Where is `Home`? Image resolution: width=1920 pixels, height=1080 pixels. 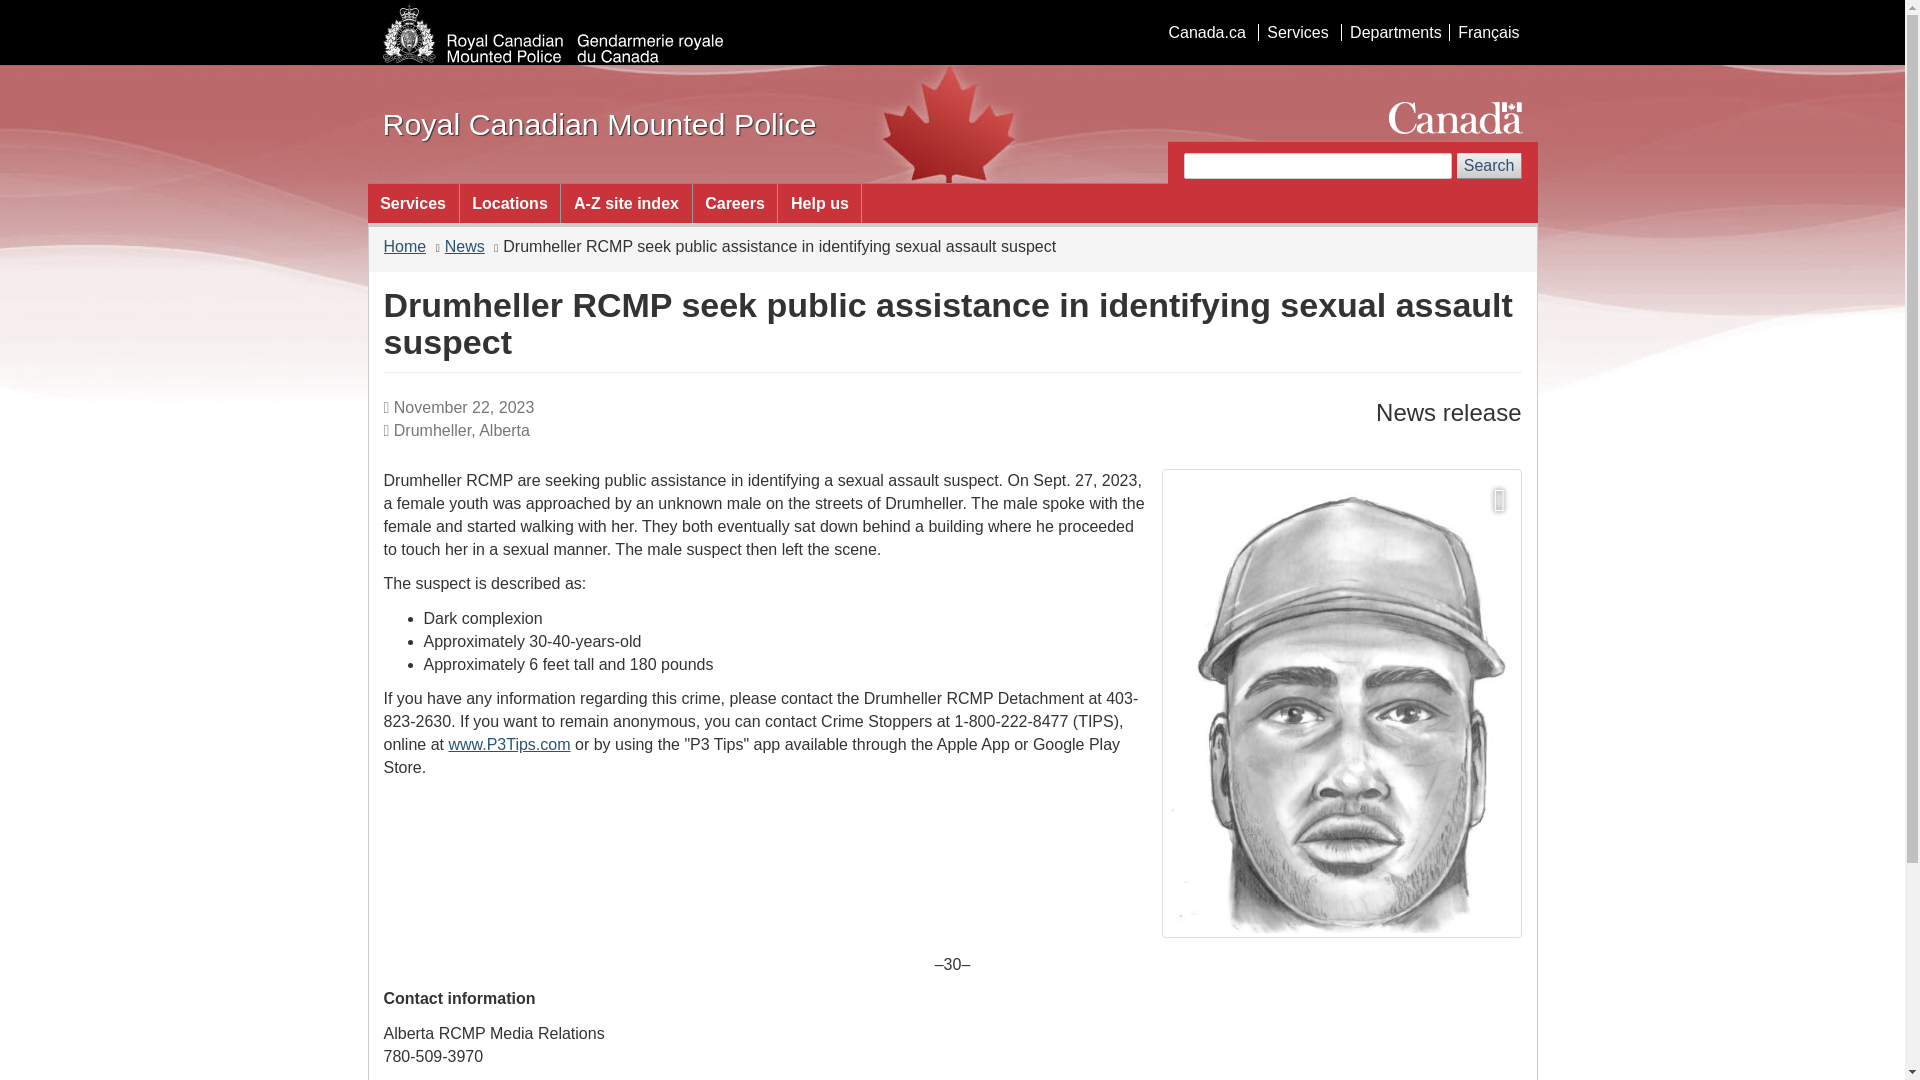 Home is located at coordinates (405, 246).